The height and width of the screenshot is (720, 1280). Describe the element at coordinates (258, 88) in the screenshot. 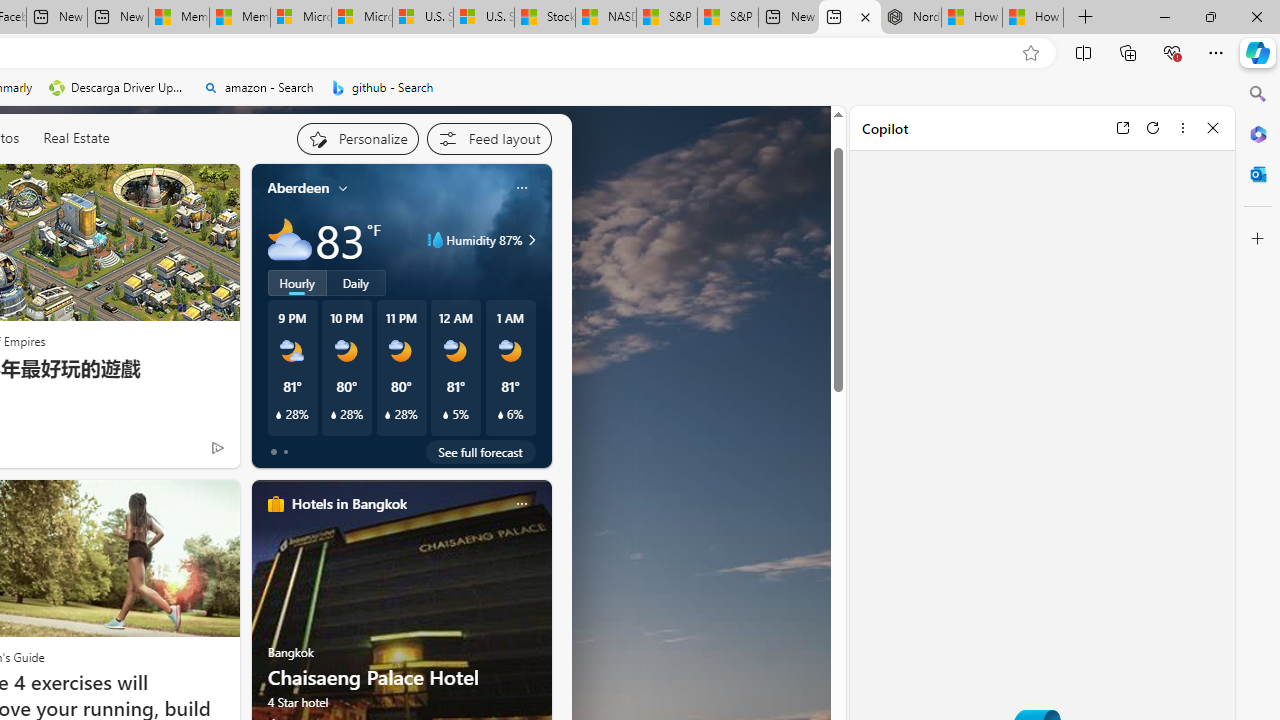

I see `amazon - Search` at that location.